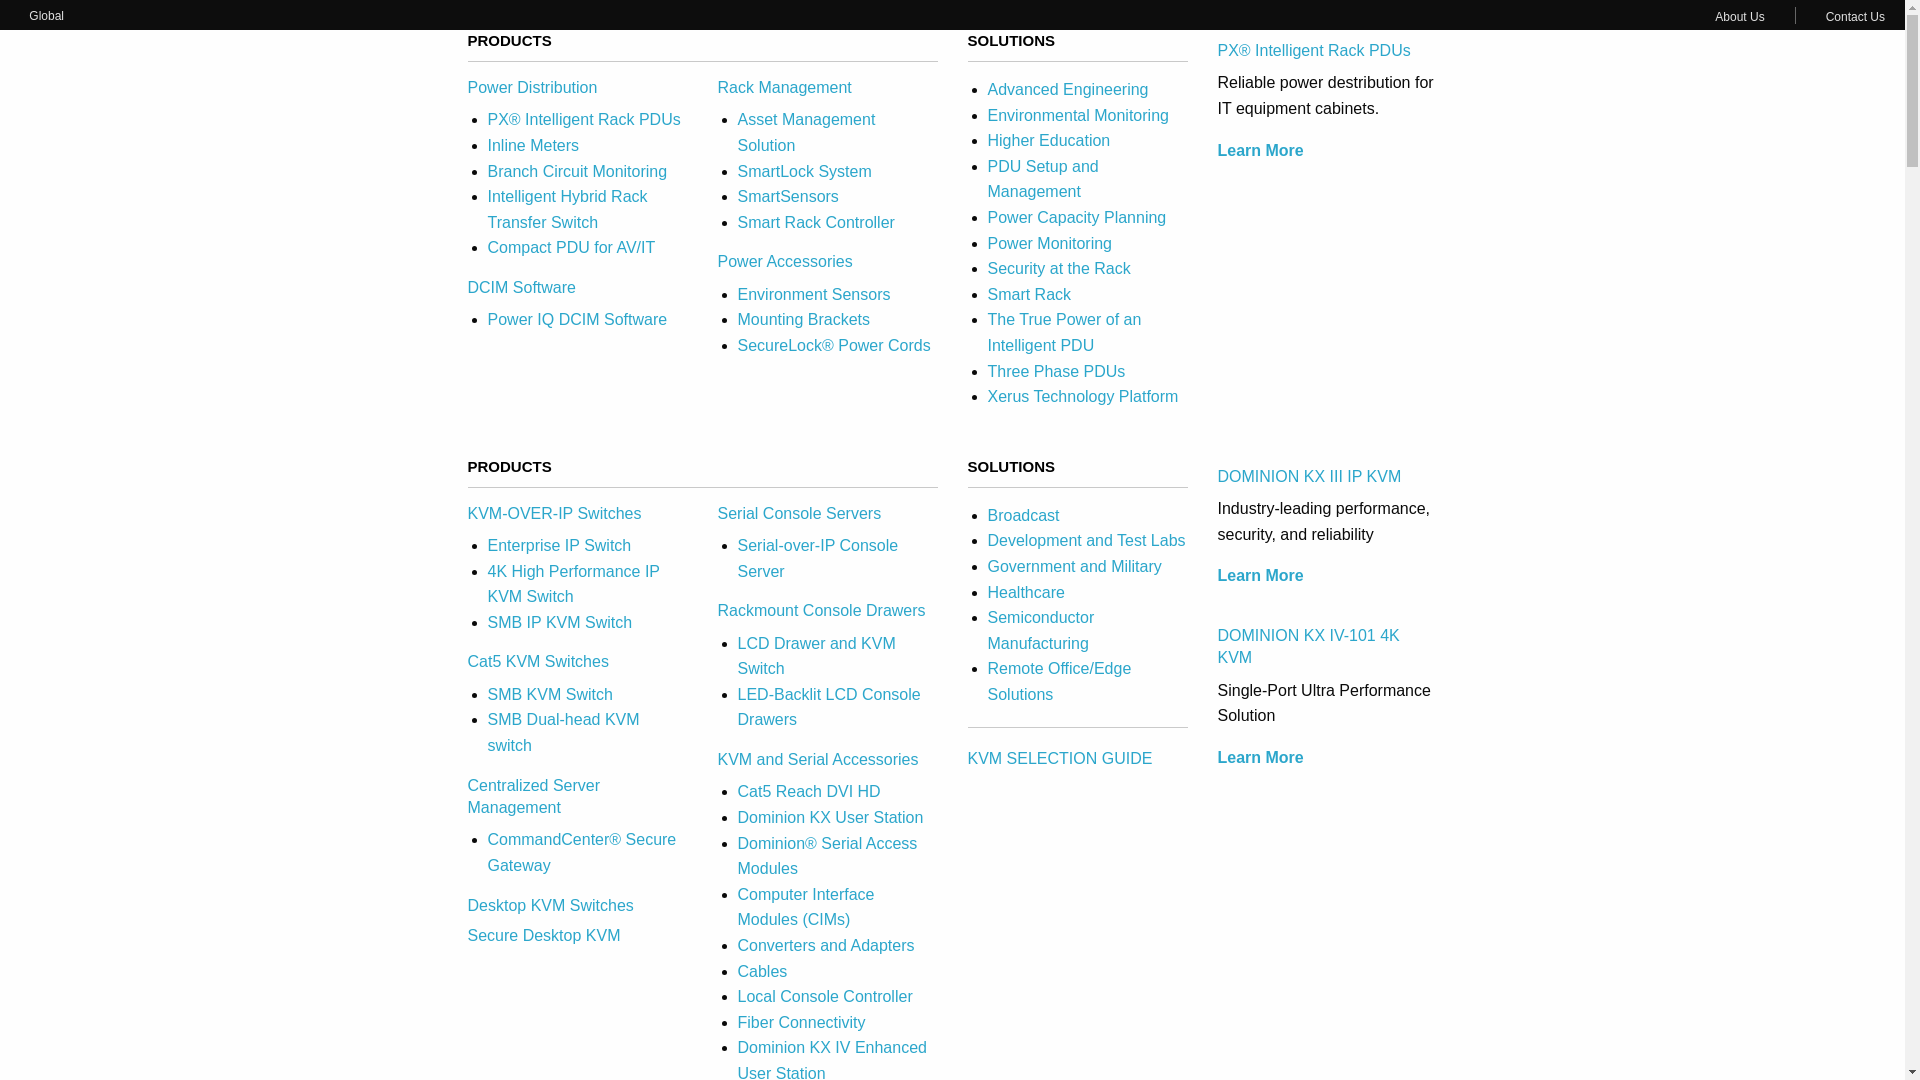 This screenshot has width=1920, height=1080. What do you see at coordinates (578, 320) in the screenshot?
I see `Power IQ DCIM Software` at bounding box center [578, 320].